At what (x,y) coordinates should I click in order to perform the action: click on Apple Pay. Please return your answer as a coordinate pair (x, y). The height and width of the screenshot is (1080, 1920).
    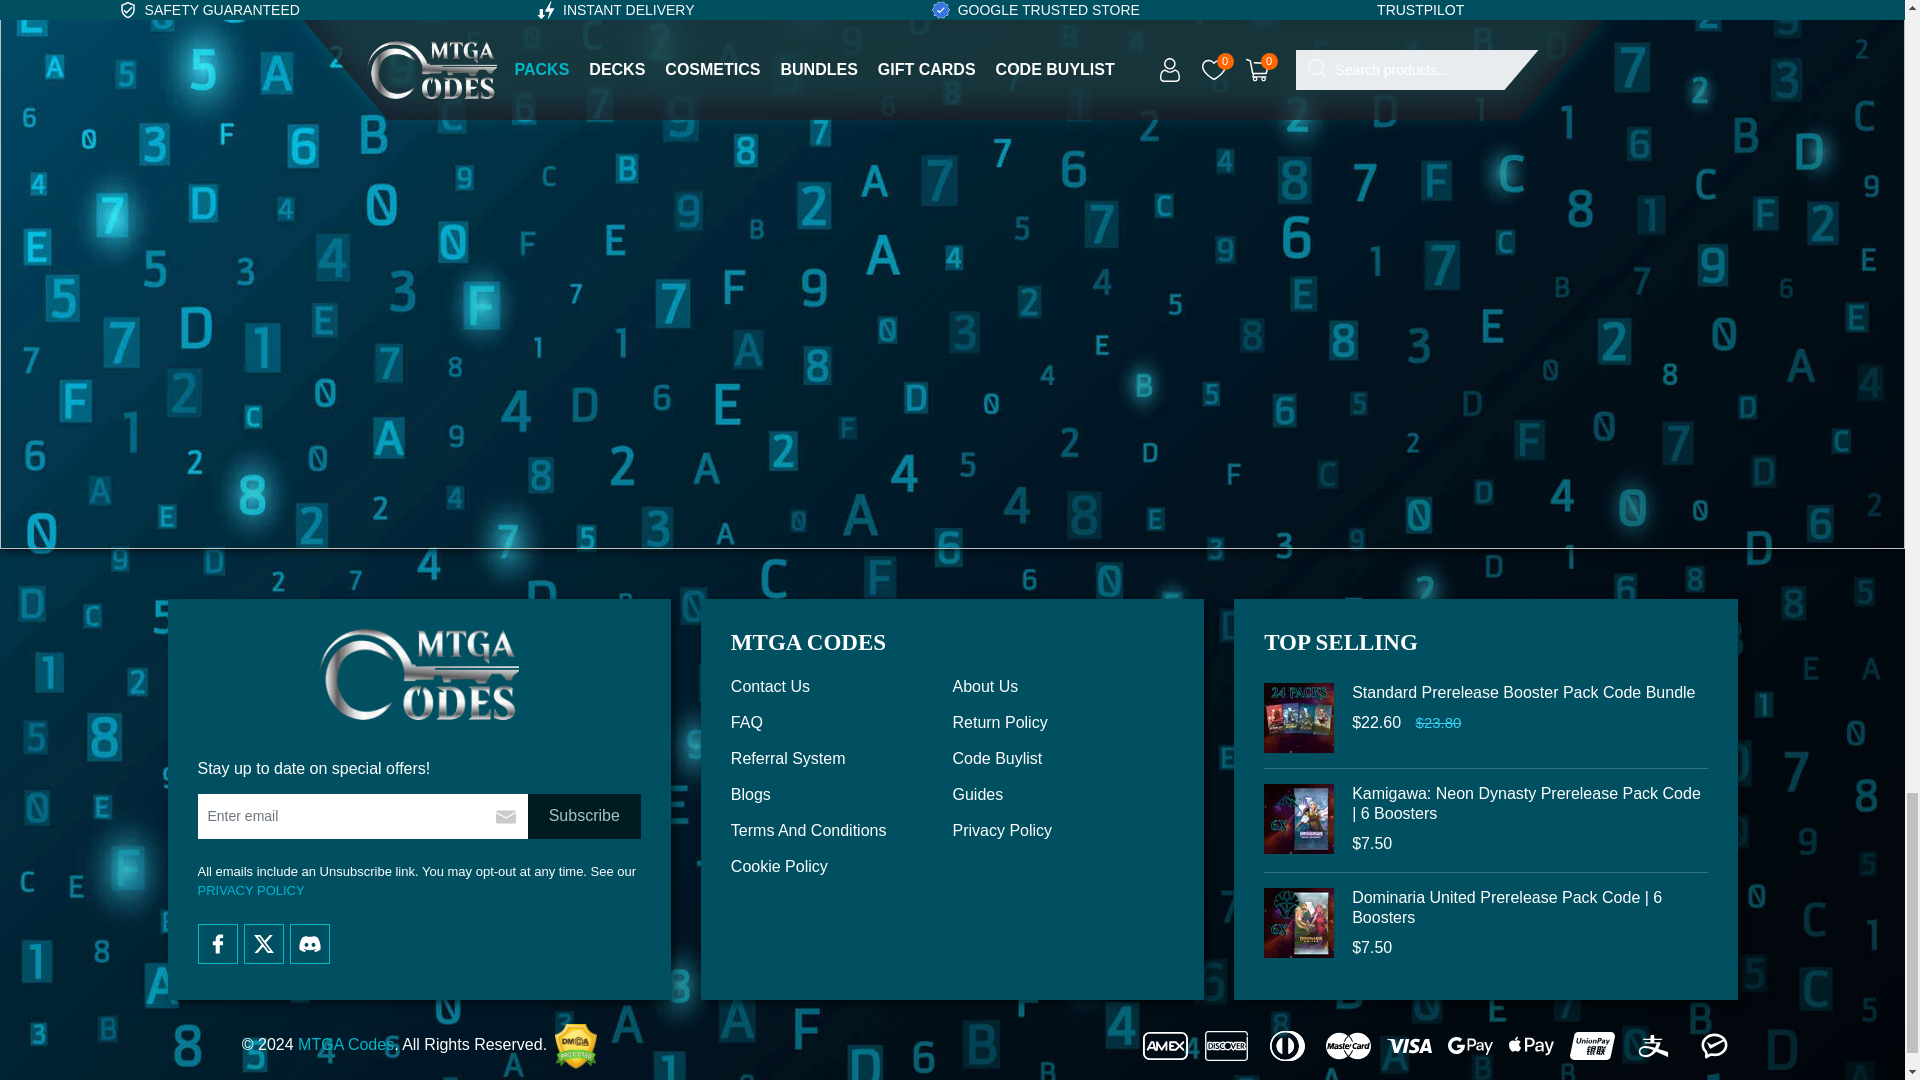
    Looking at the image, I should click on (1531, 1046).